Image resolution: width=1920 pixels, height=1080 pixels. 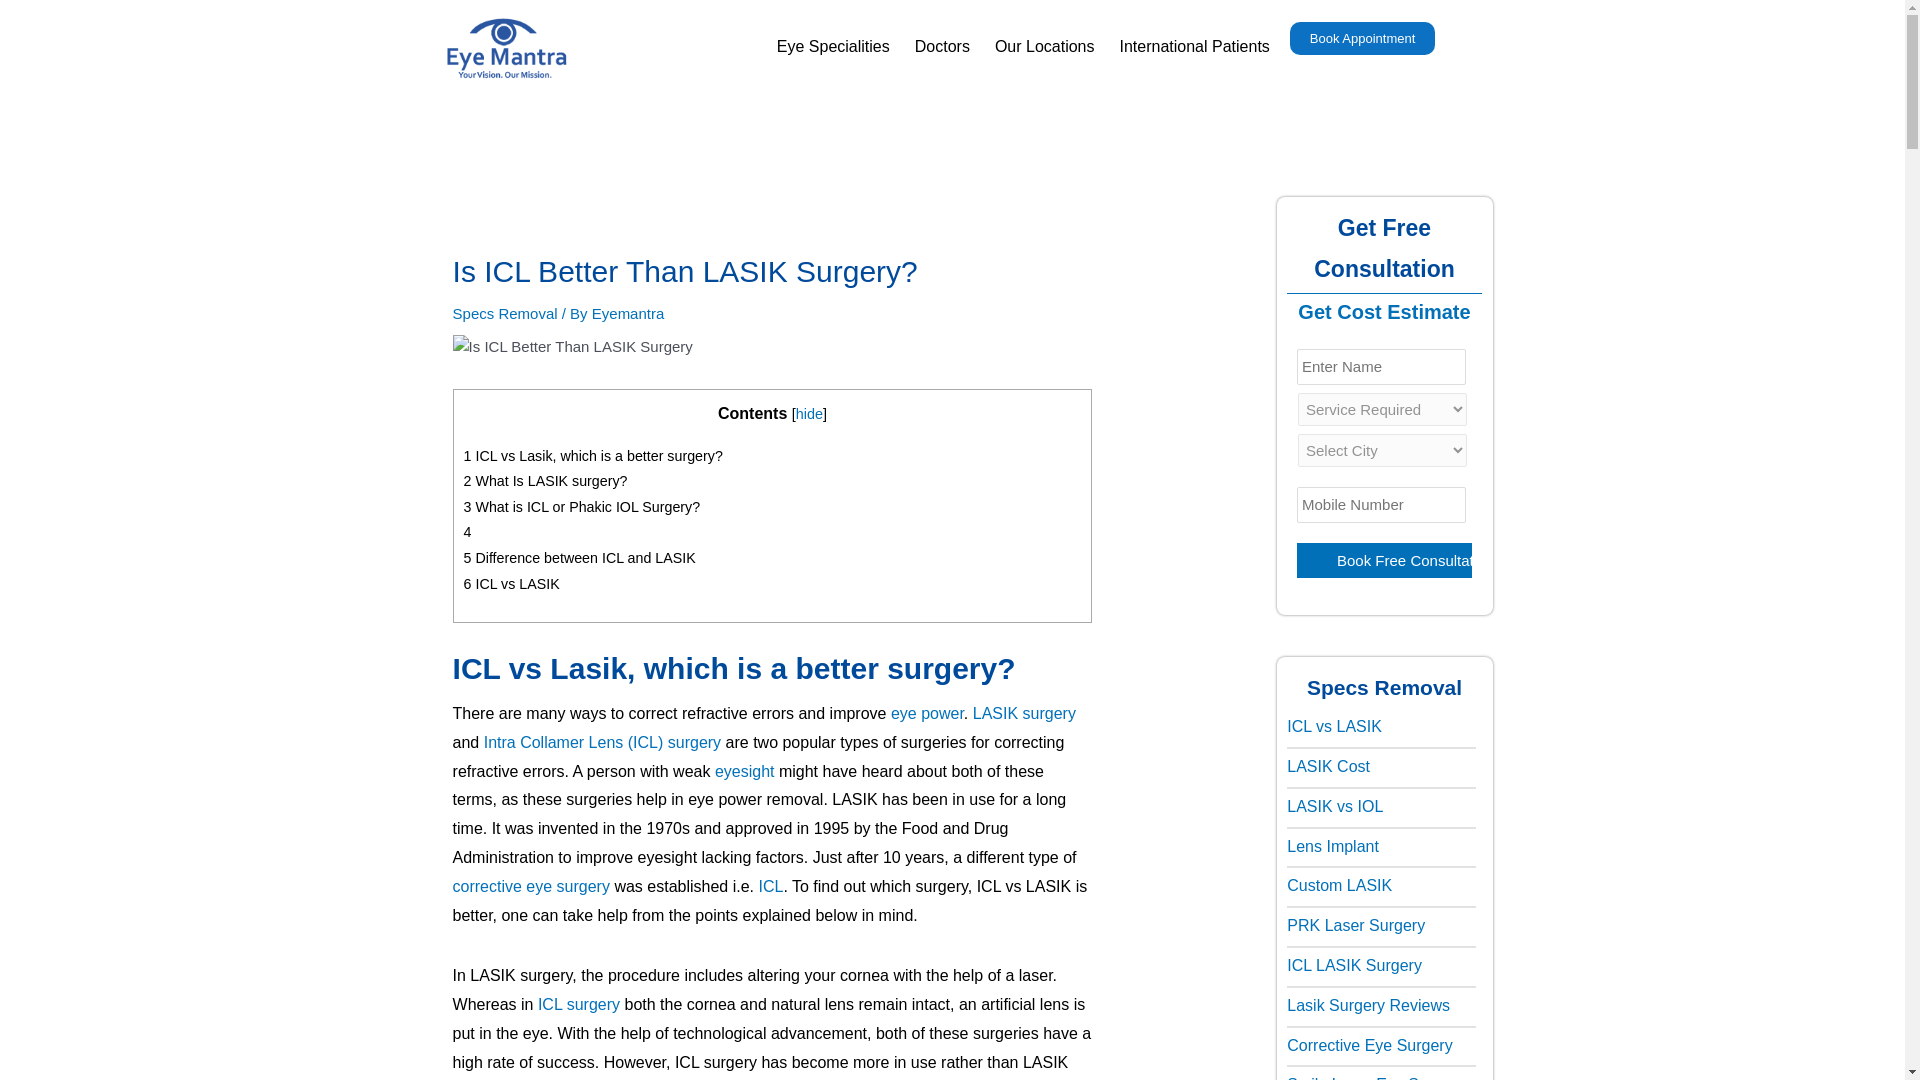 I want to click on Book Free Consultation, so click(x=1384, y=560).